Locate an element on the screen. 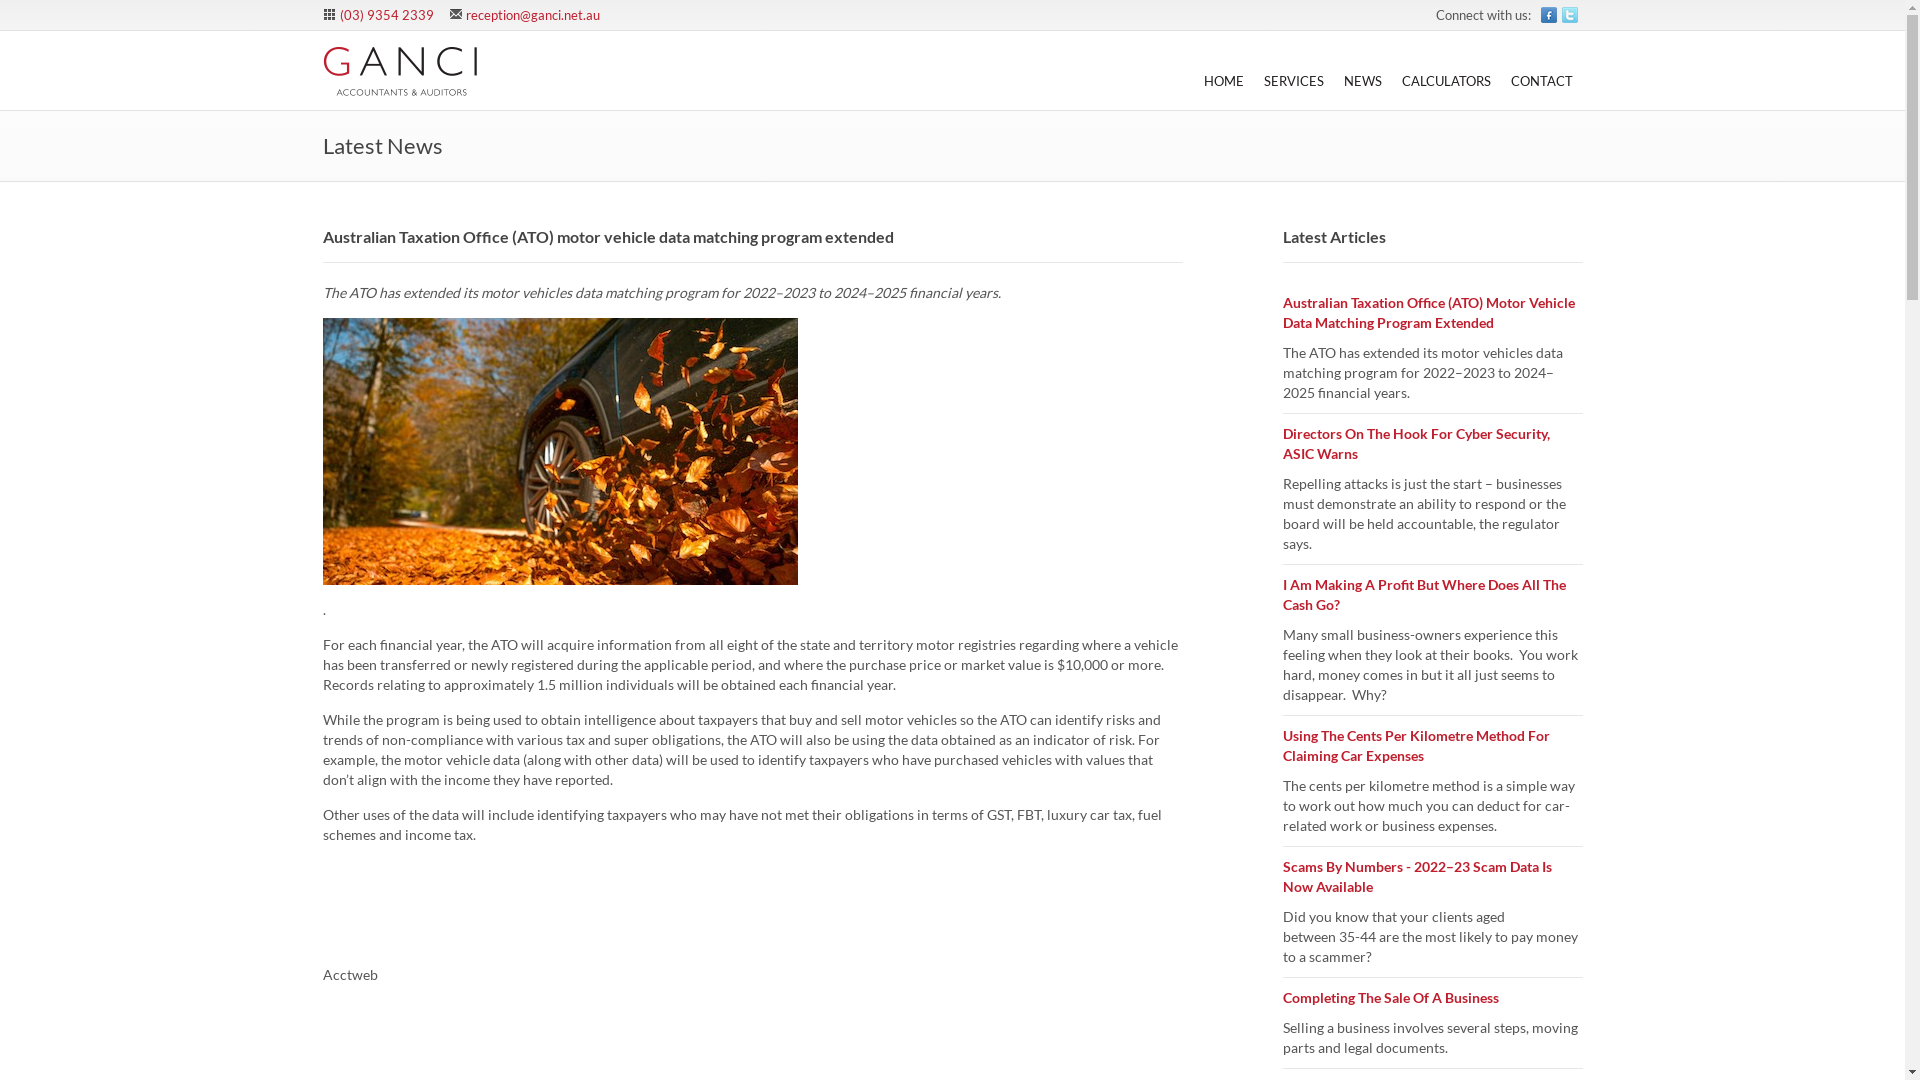 This screenshot has height=1080, width=1920. NEWS is located at coordinates (1363, 68).